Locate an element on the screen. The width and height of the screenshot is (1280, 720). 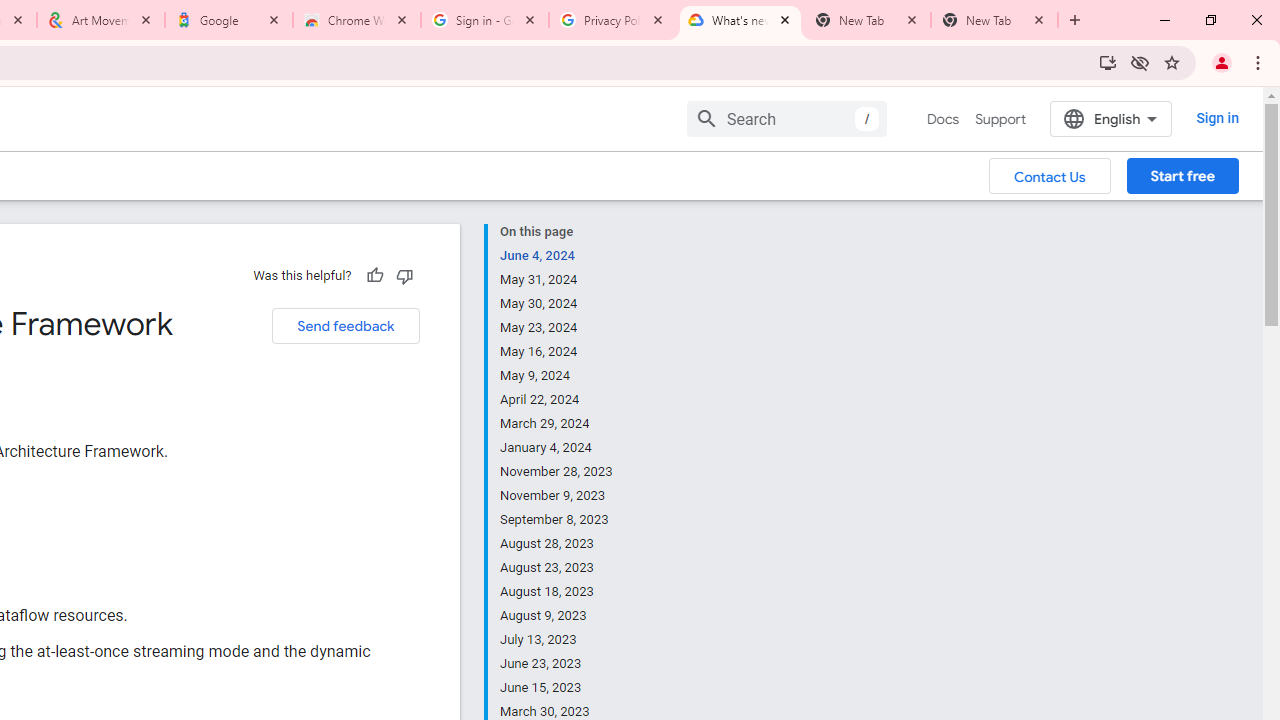
Helpful is located at coordinates (374, 275).